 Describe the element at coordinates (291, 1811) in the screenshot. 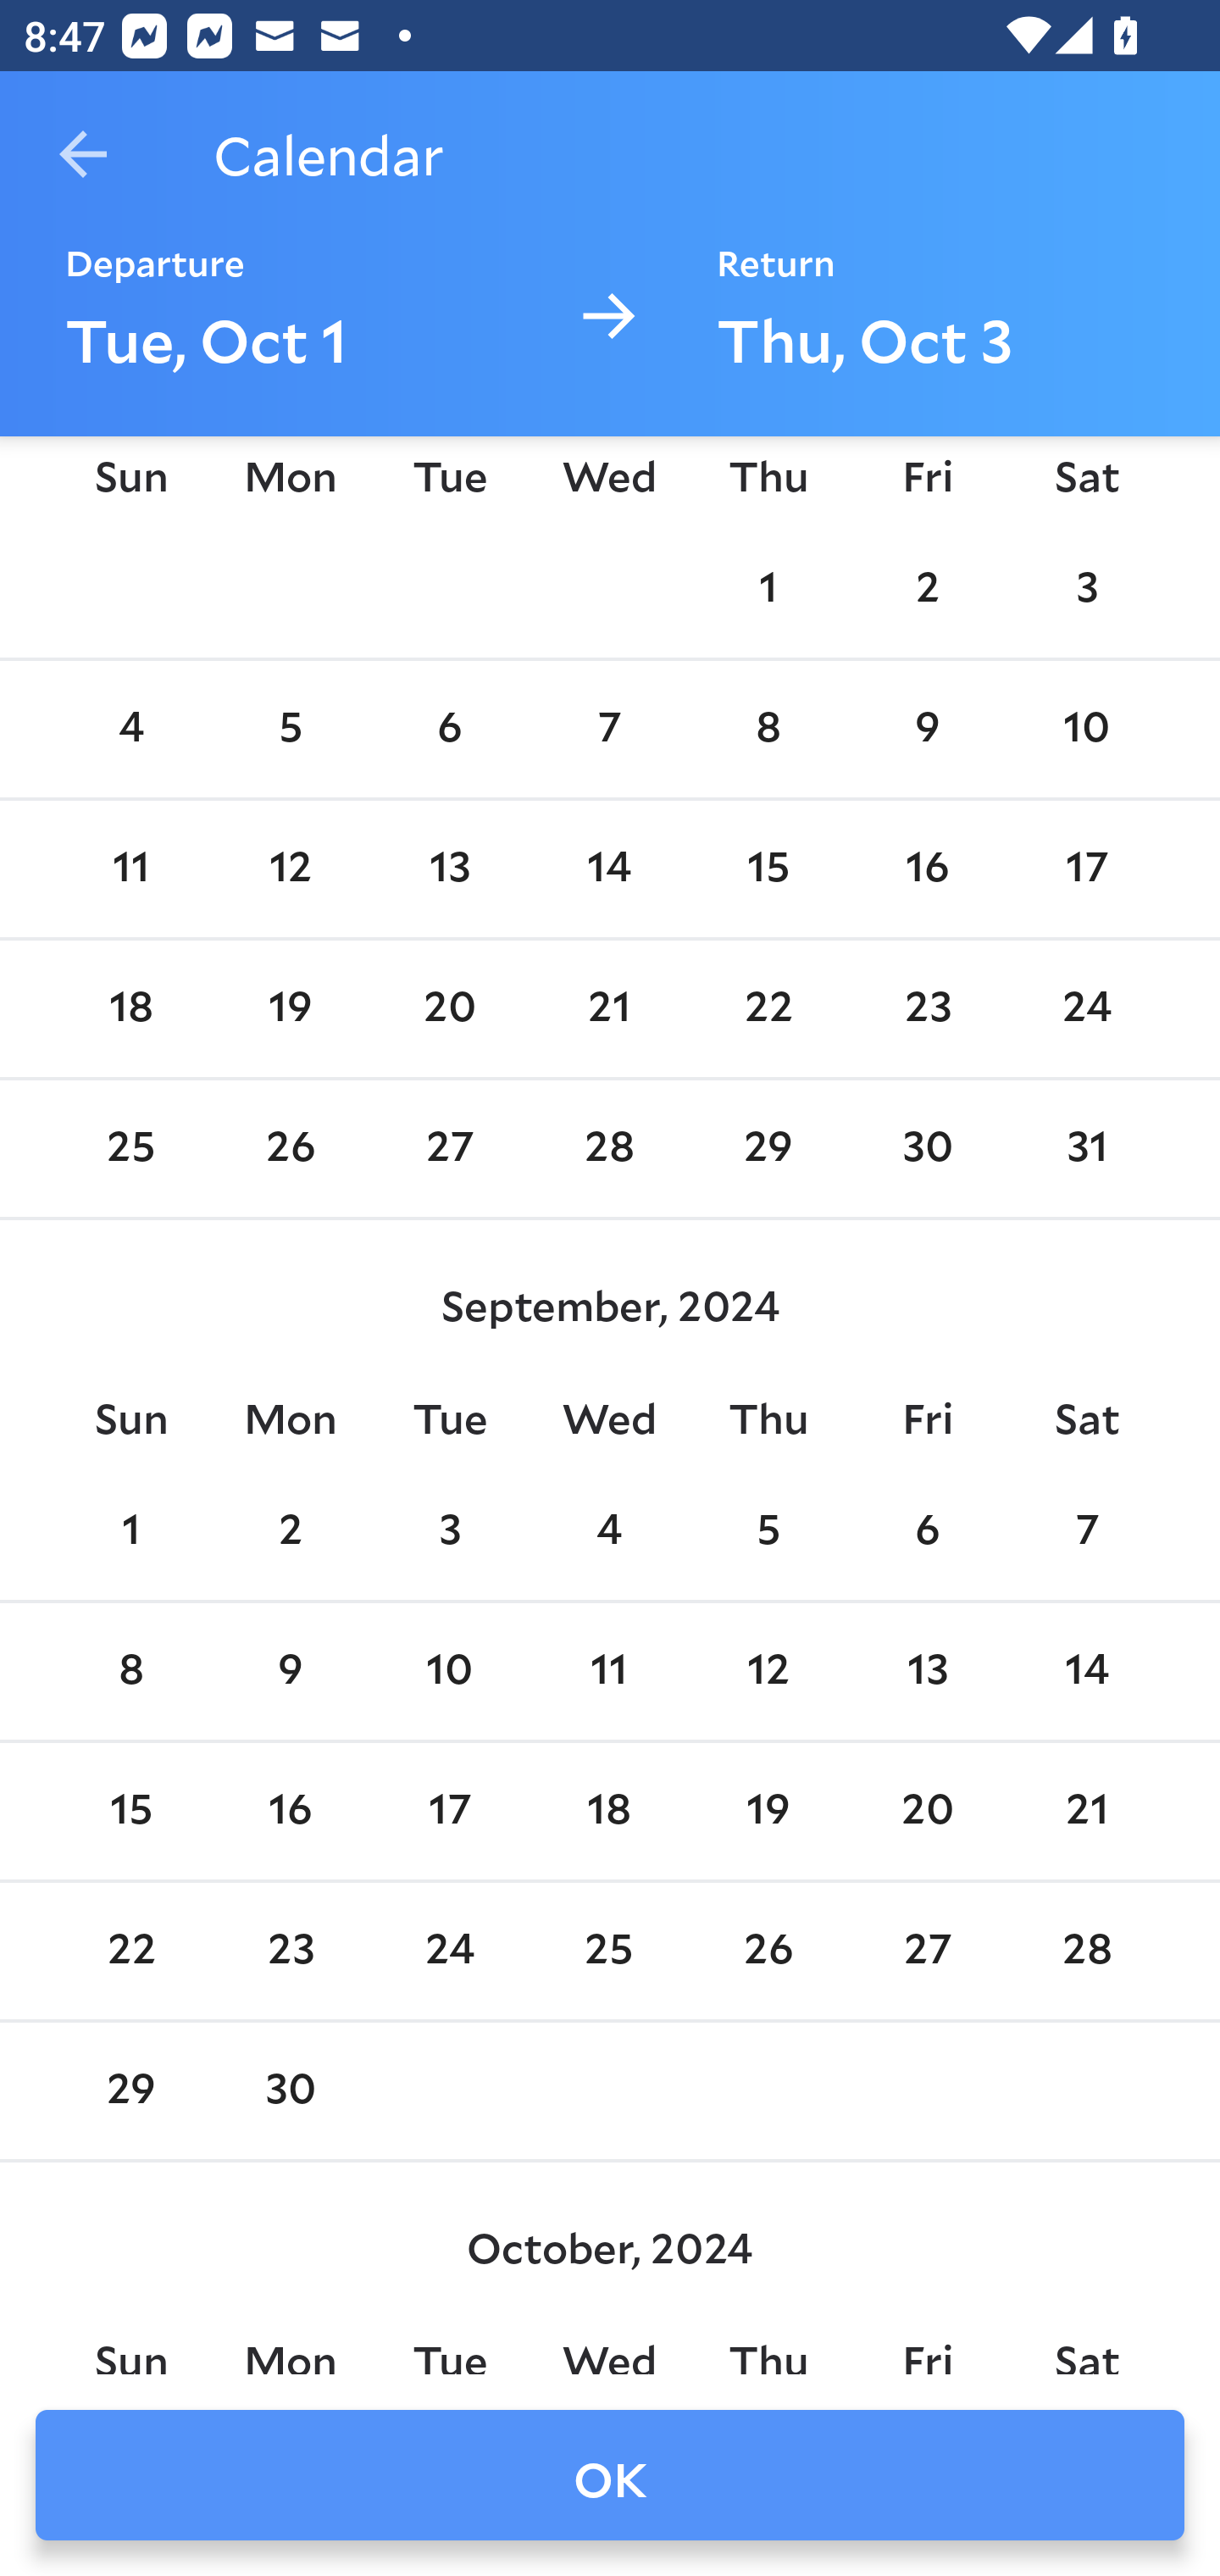

I see `16` at that location.